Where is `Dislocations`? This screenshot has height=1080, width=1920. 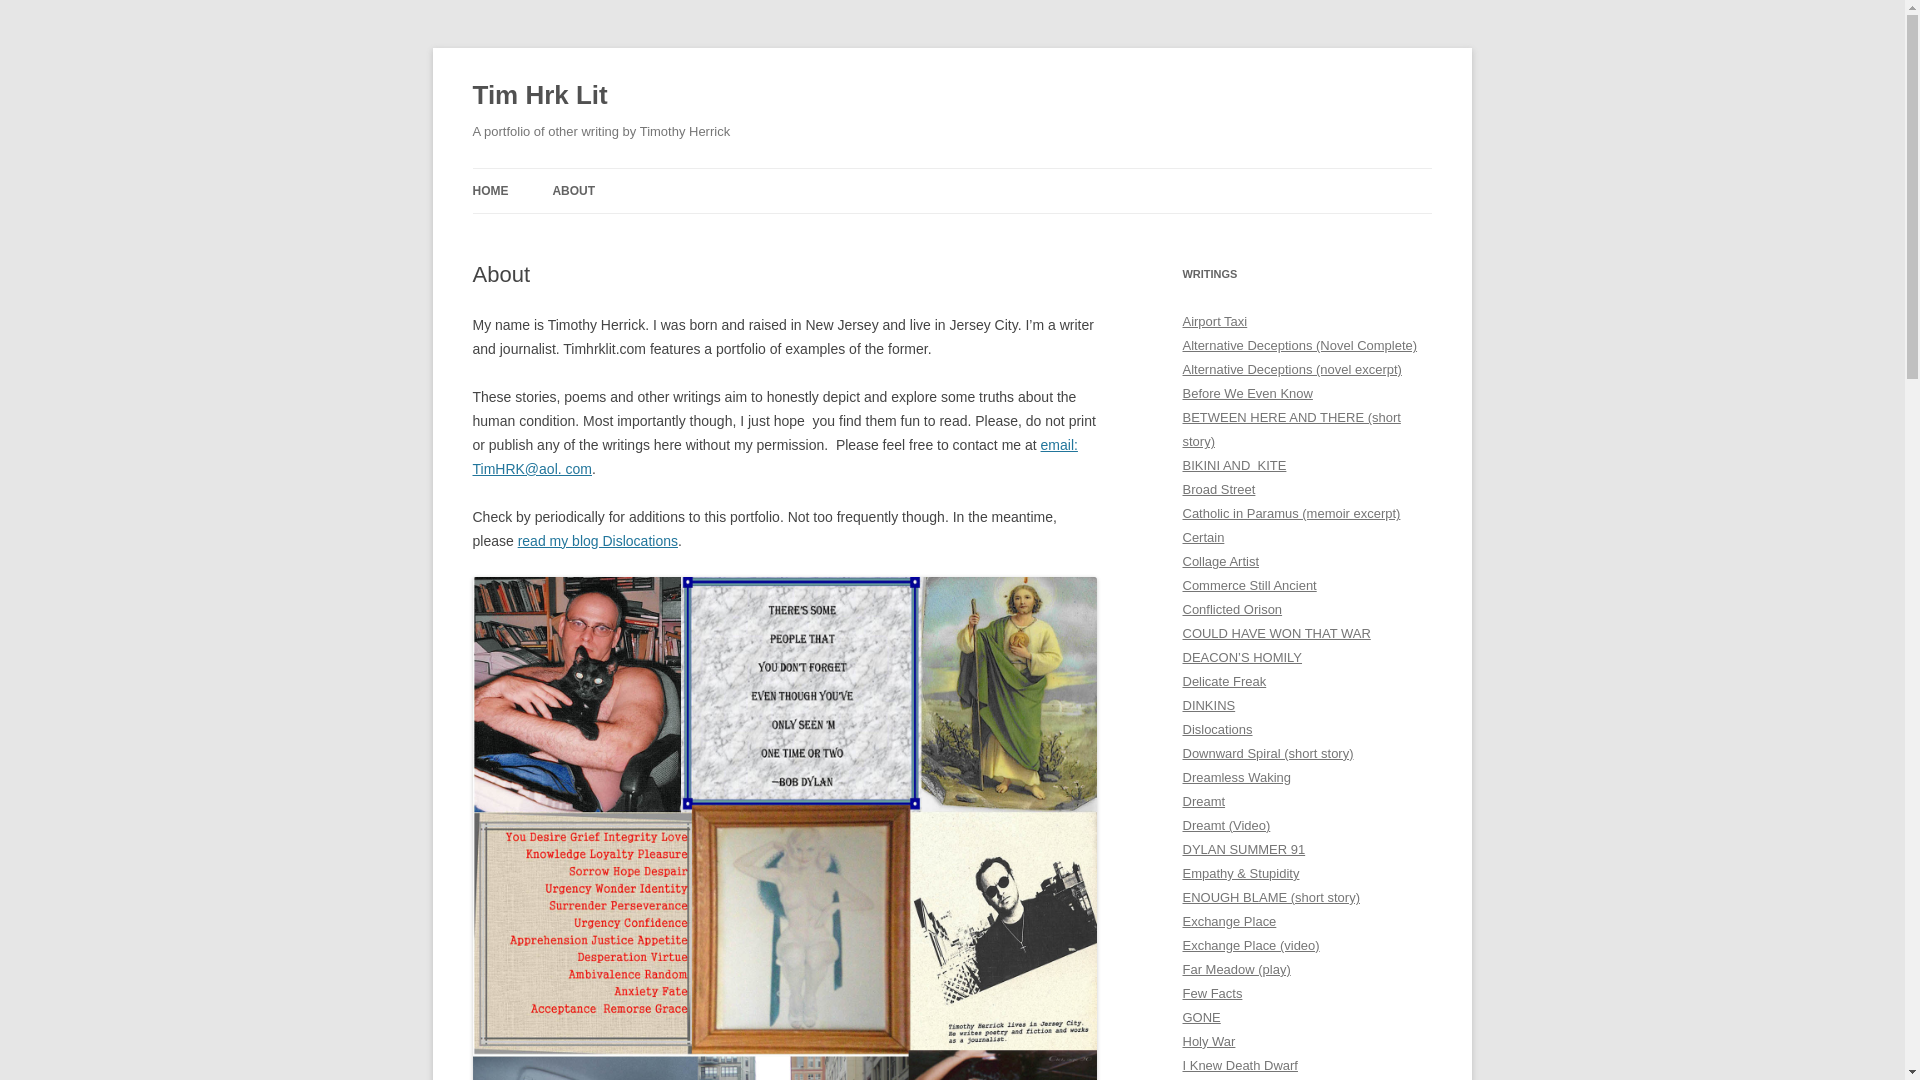 Dislocations is located at coordinates (1216, 729).